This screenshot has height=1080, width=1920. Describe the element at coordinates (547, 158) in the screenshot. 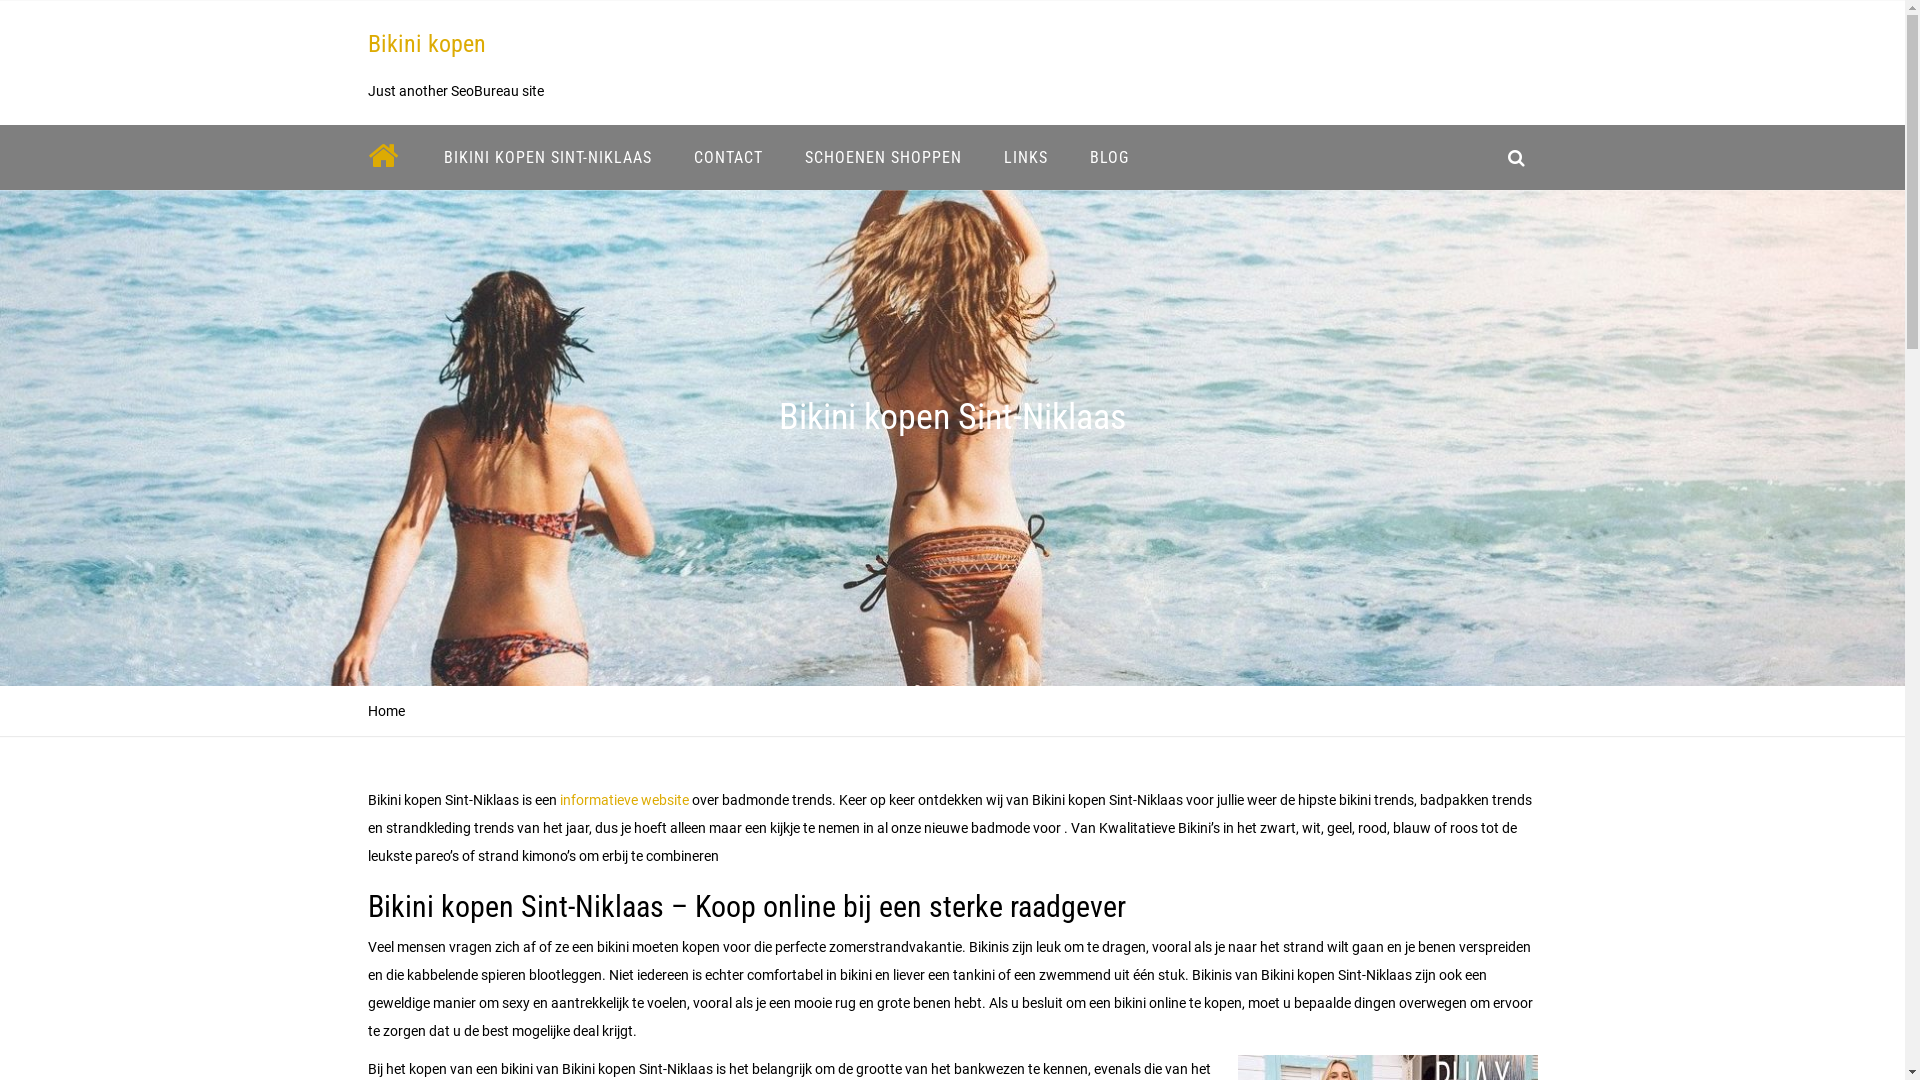

I see `BIKINI KOPEN SINT-NIKLAAS` at that location.